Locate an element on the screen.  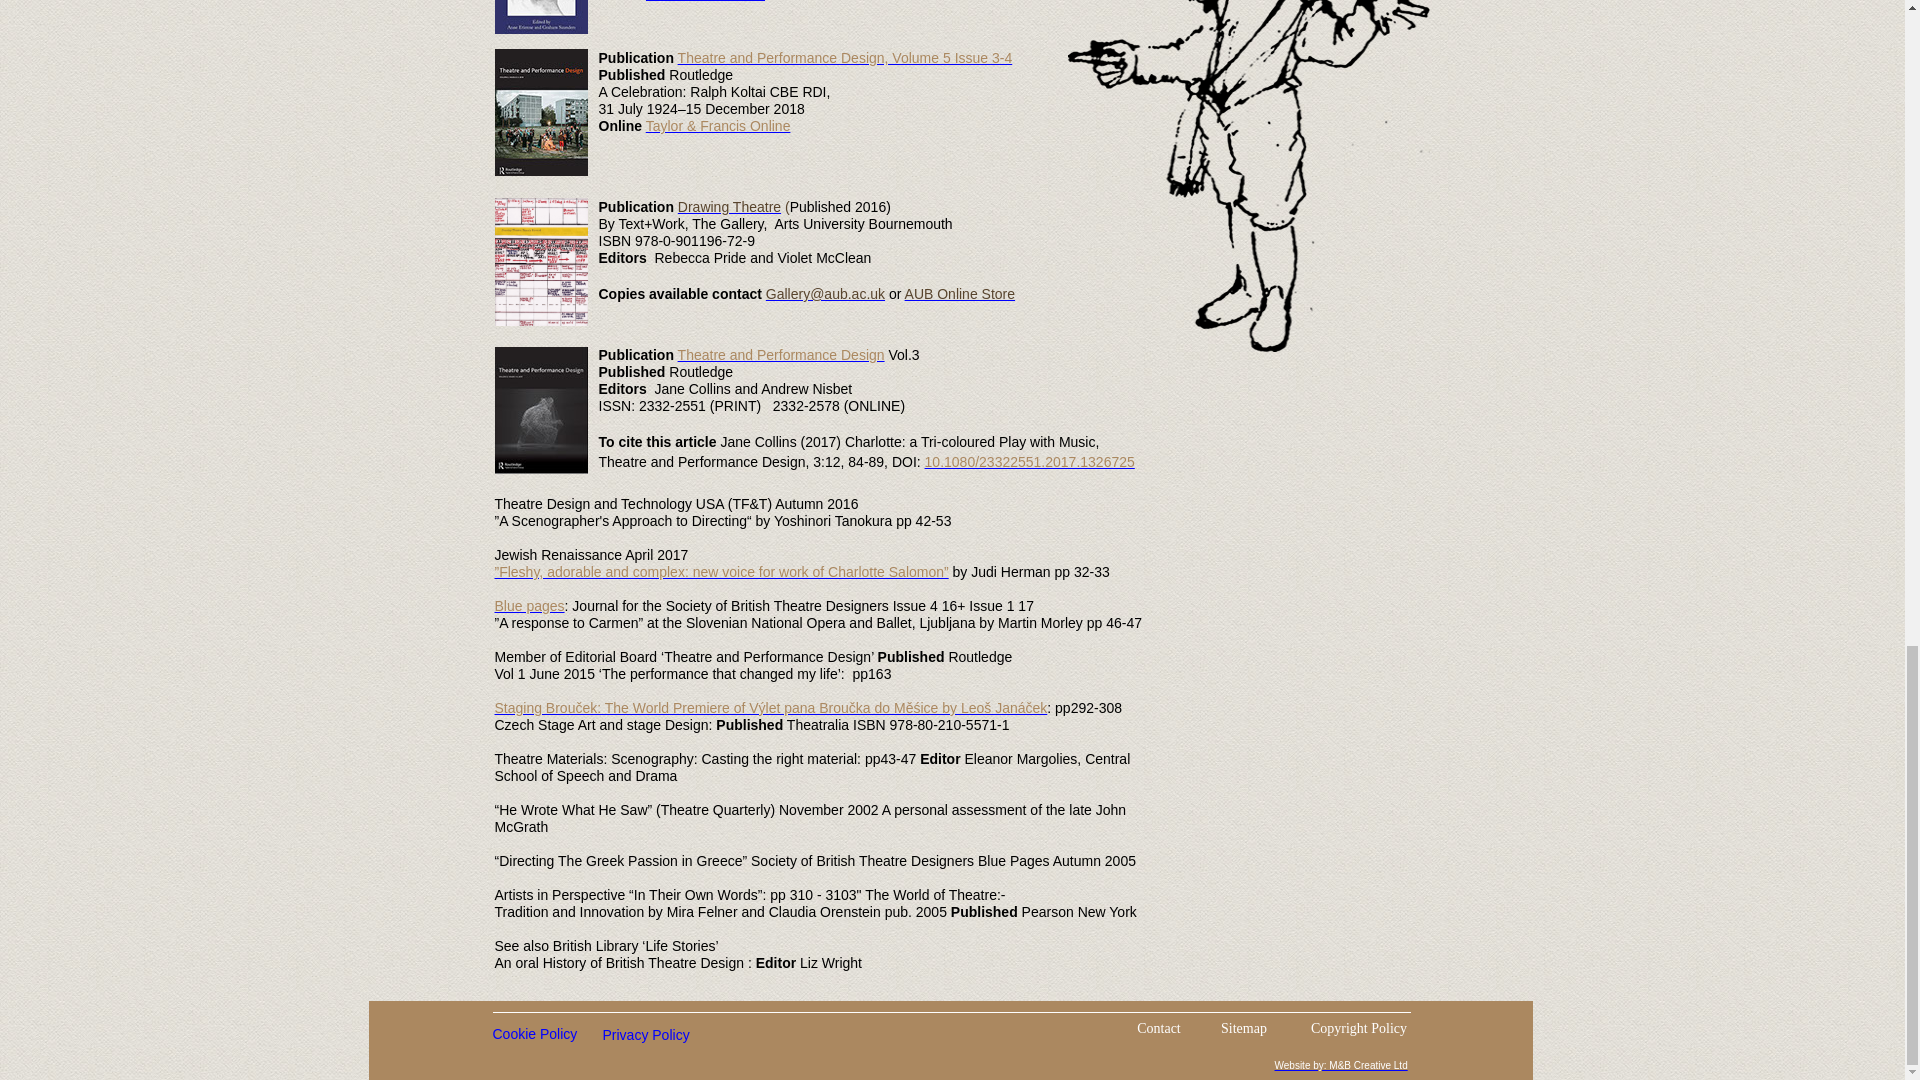
Cookie Policy  is located at coordinates (550, 1038).